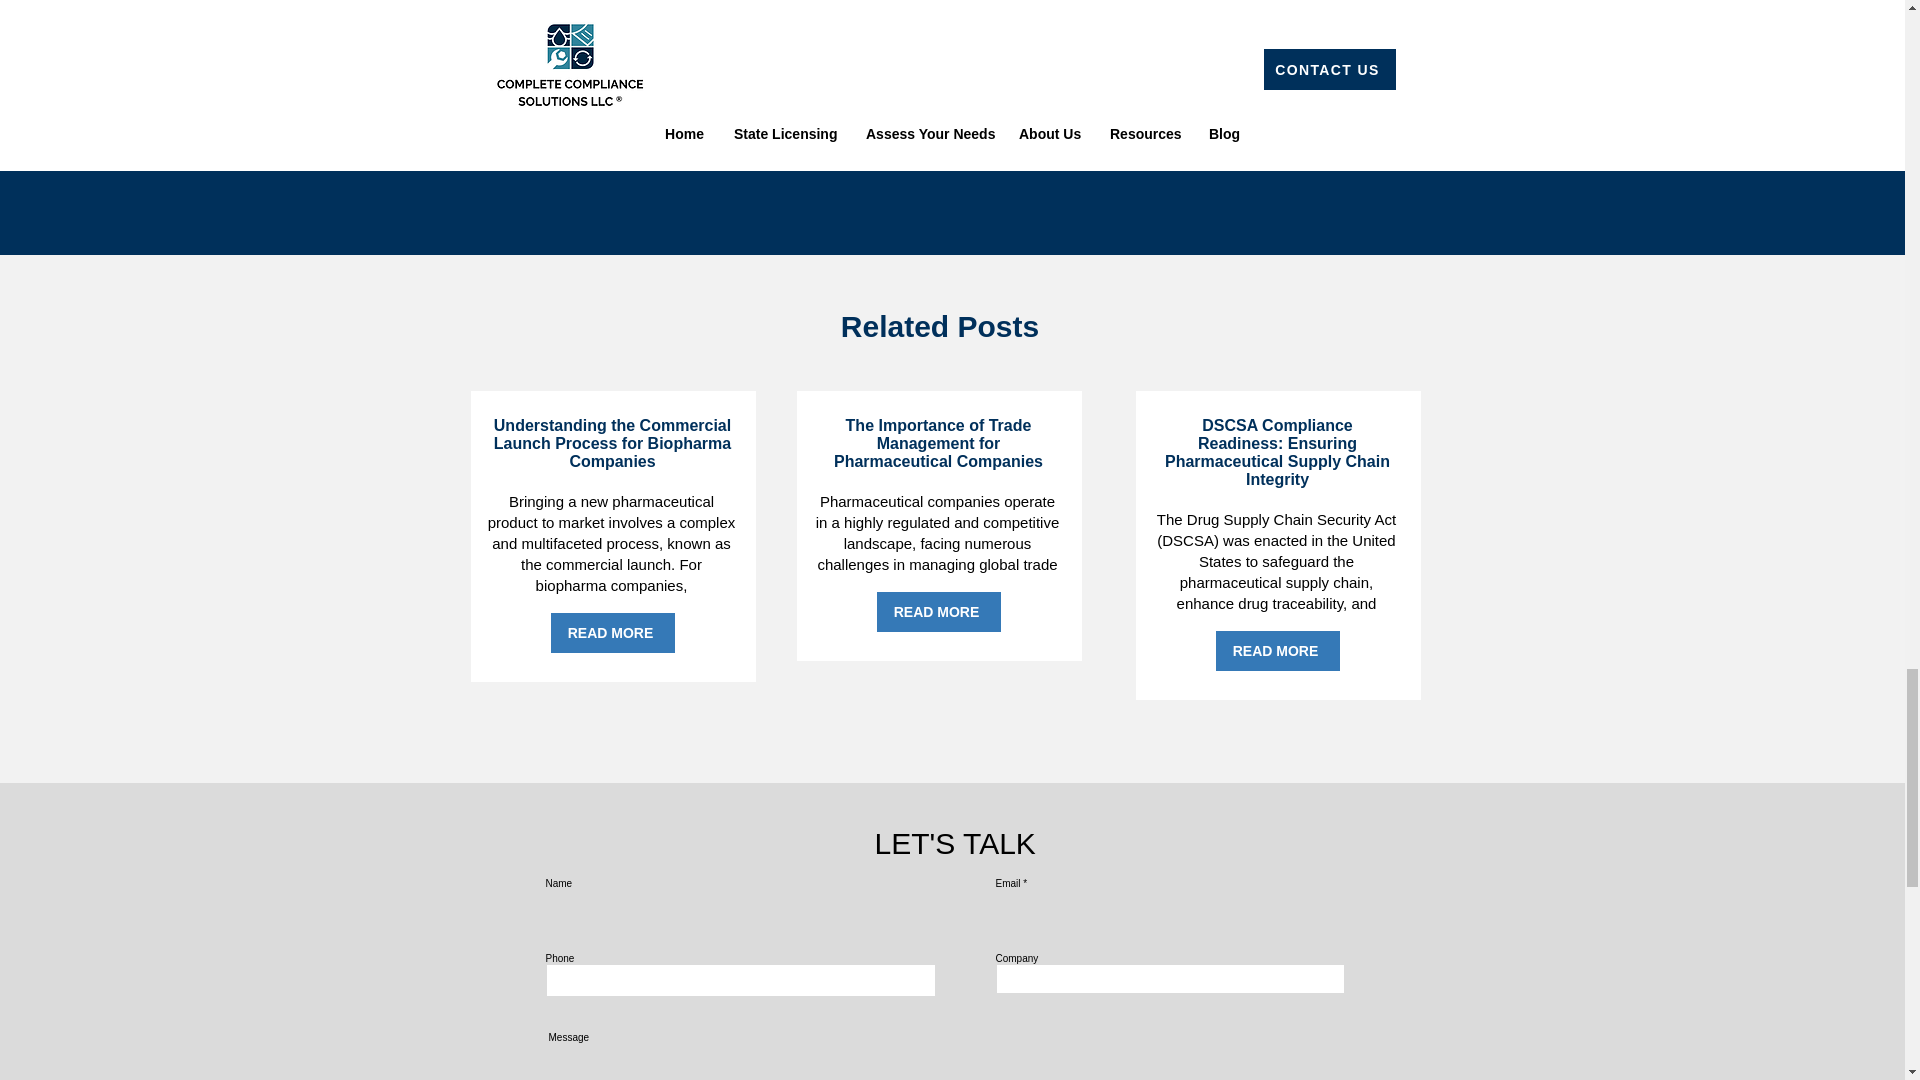 Image resolution: width=1920 pixels, height=1080 pixels. Describe the element at coordinates (611, 633) in the screenshot. I see `READ MORE` at that location.